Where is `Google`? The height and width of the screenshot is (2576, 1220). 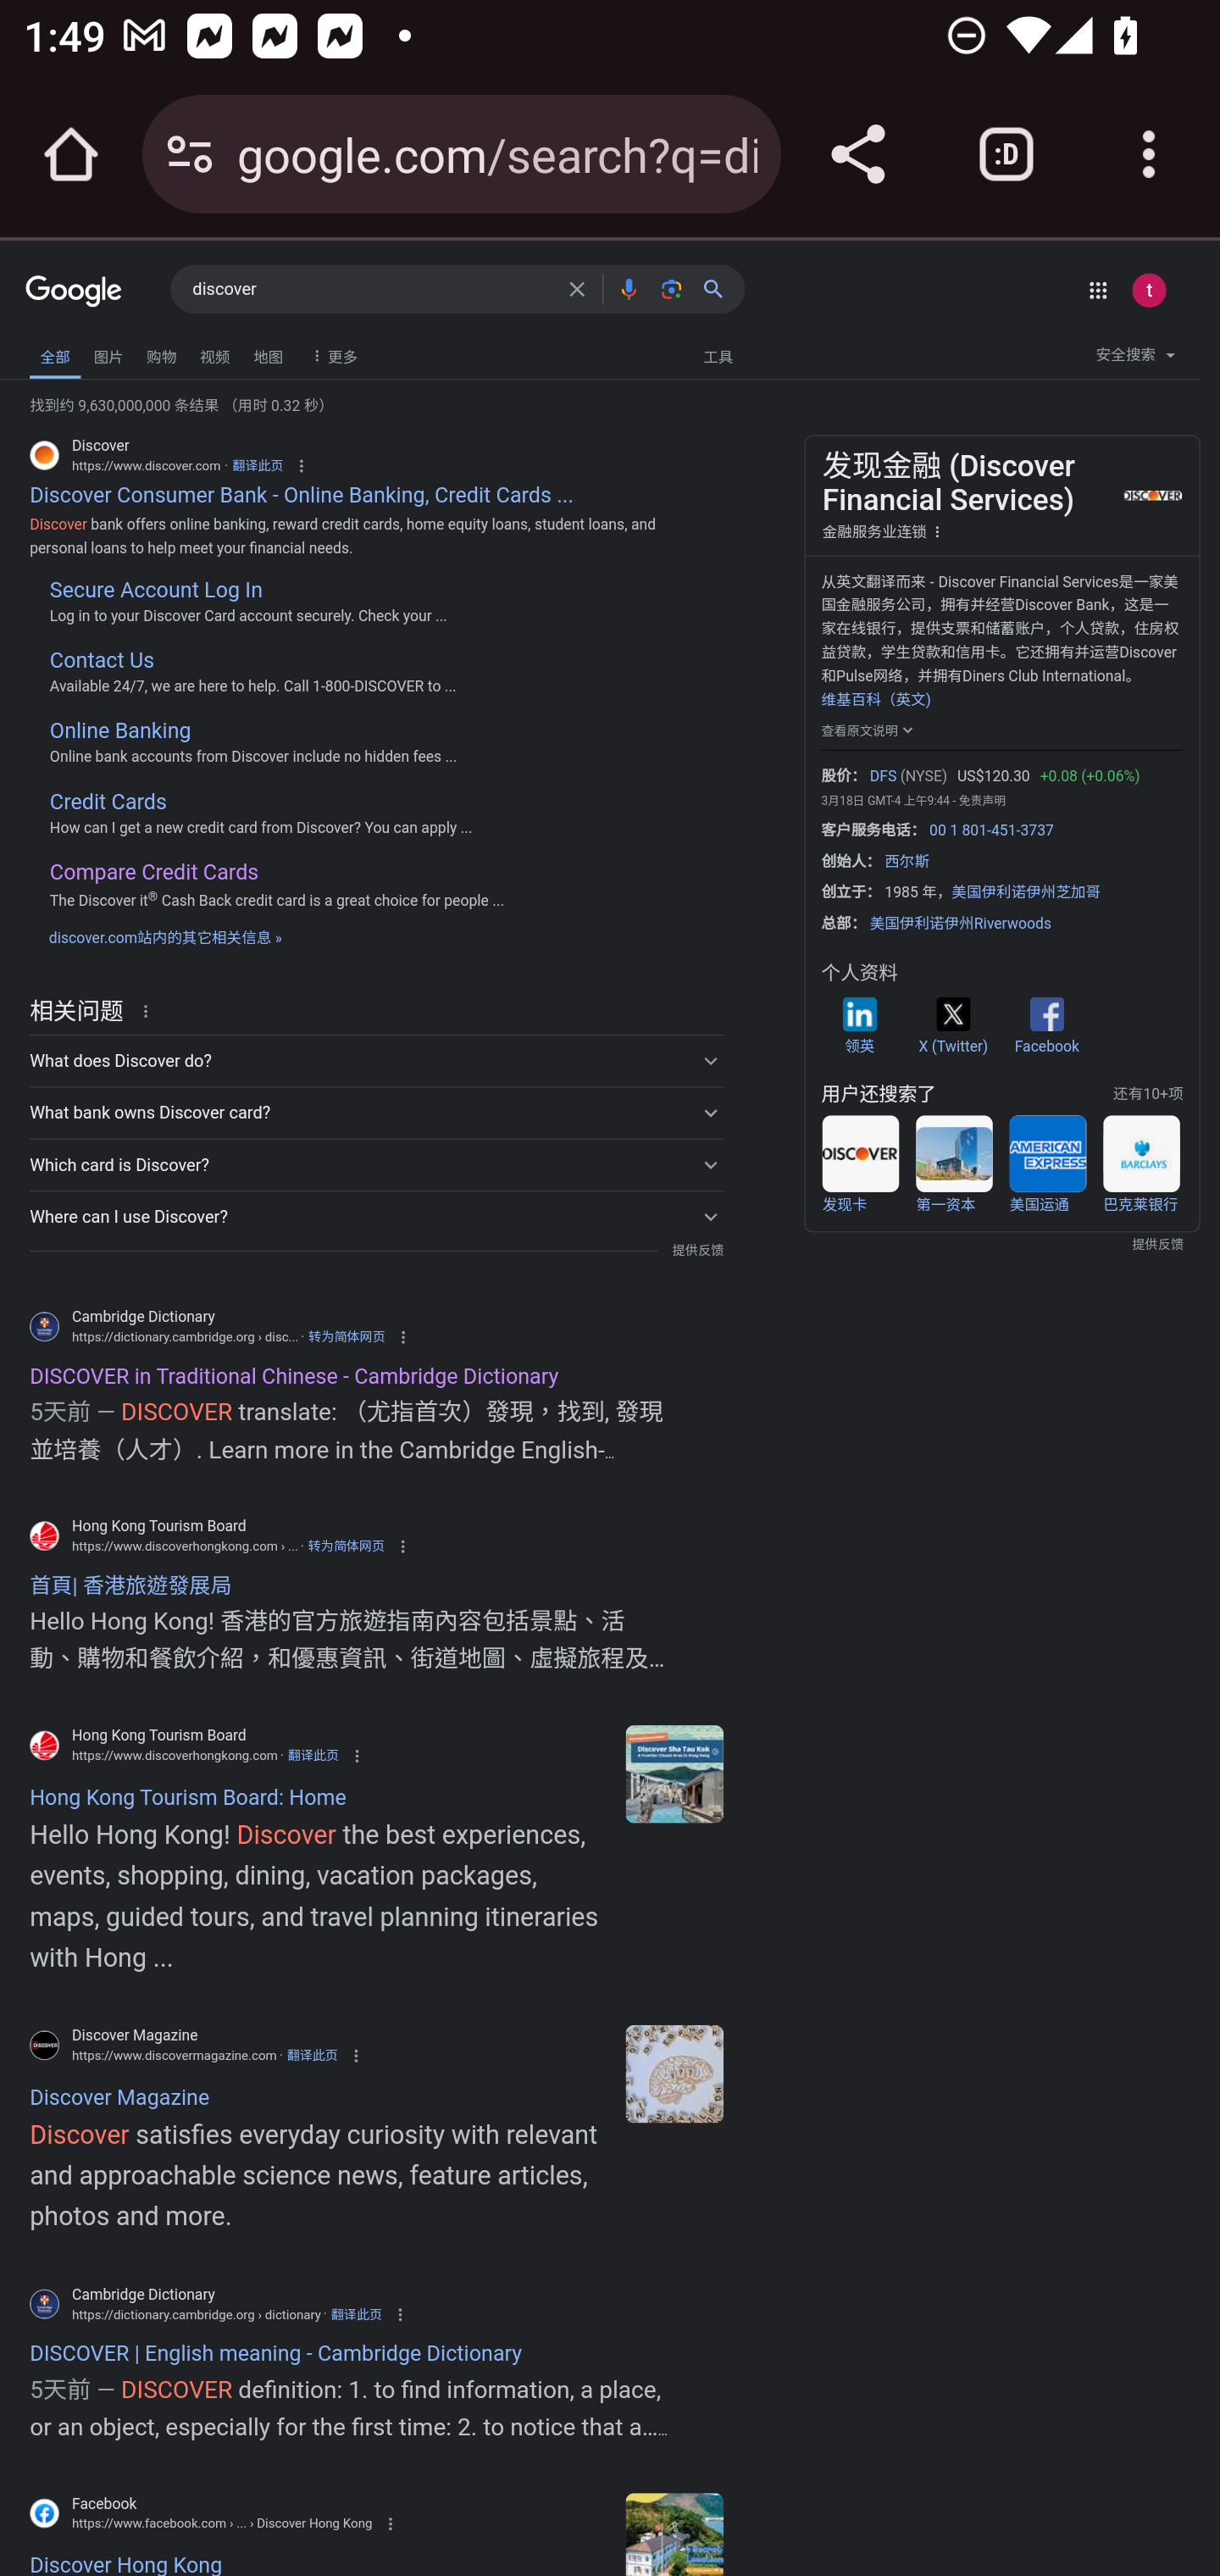
Google is located at coordinates (75, 293).